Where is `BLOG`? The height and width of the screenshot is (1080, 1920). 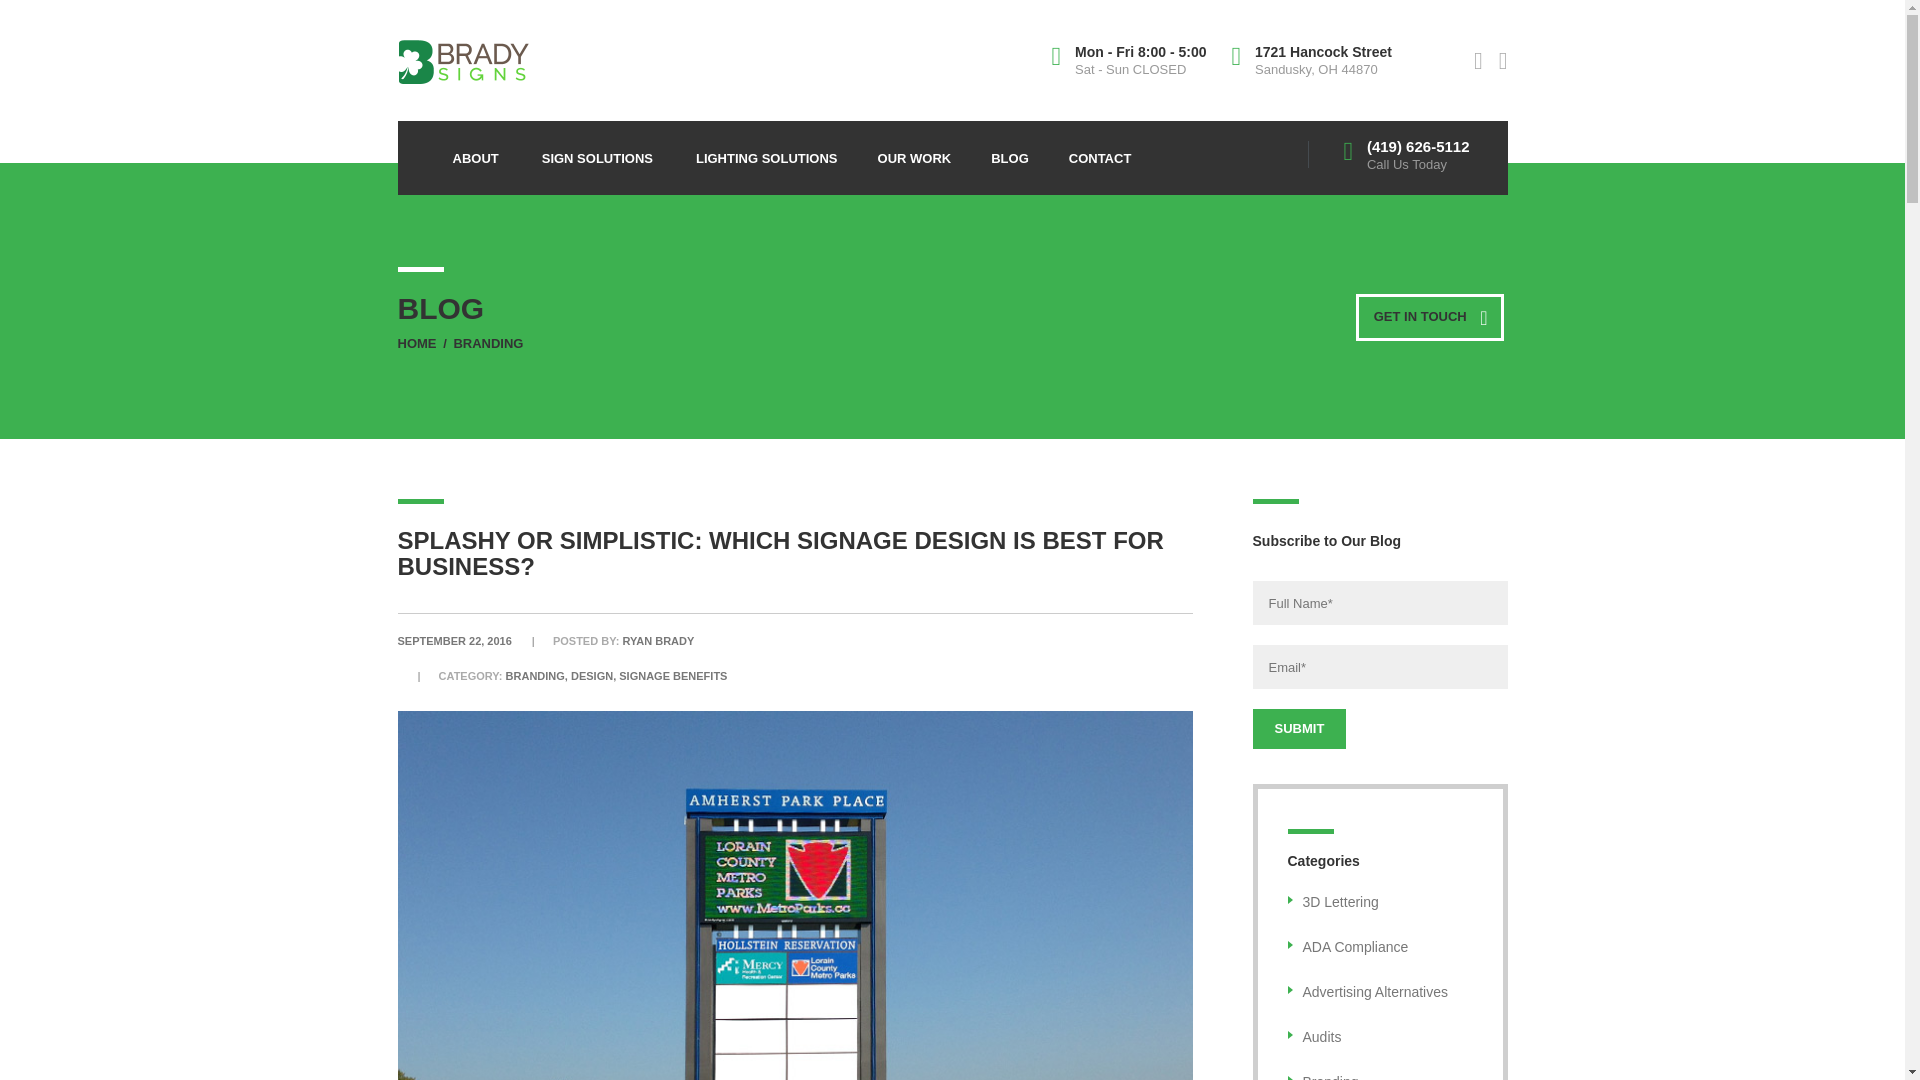
BLOG is located at coordinates (1010, 152).